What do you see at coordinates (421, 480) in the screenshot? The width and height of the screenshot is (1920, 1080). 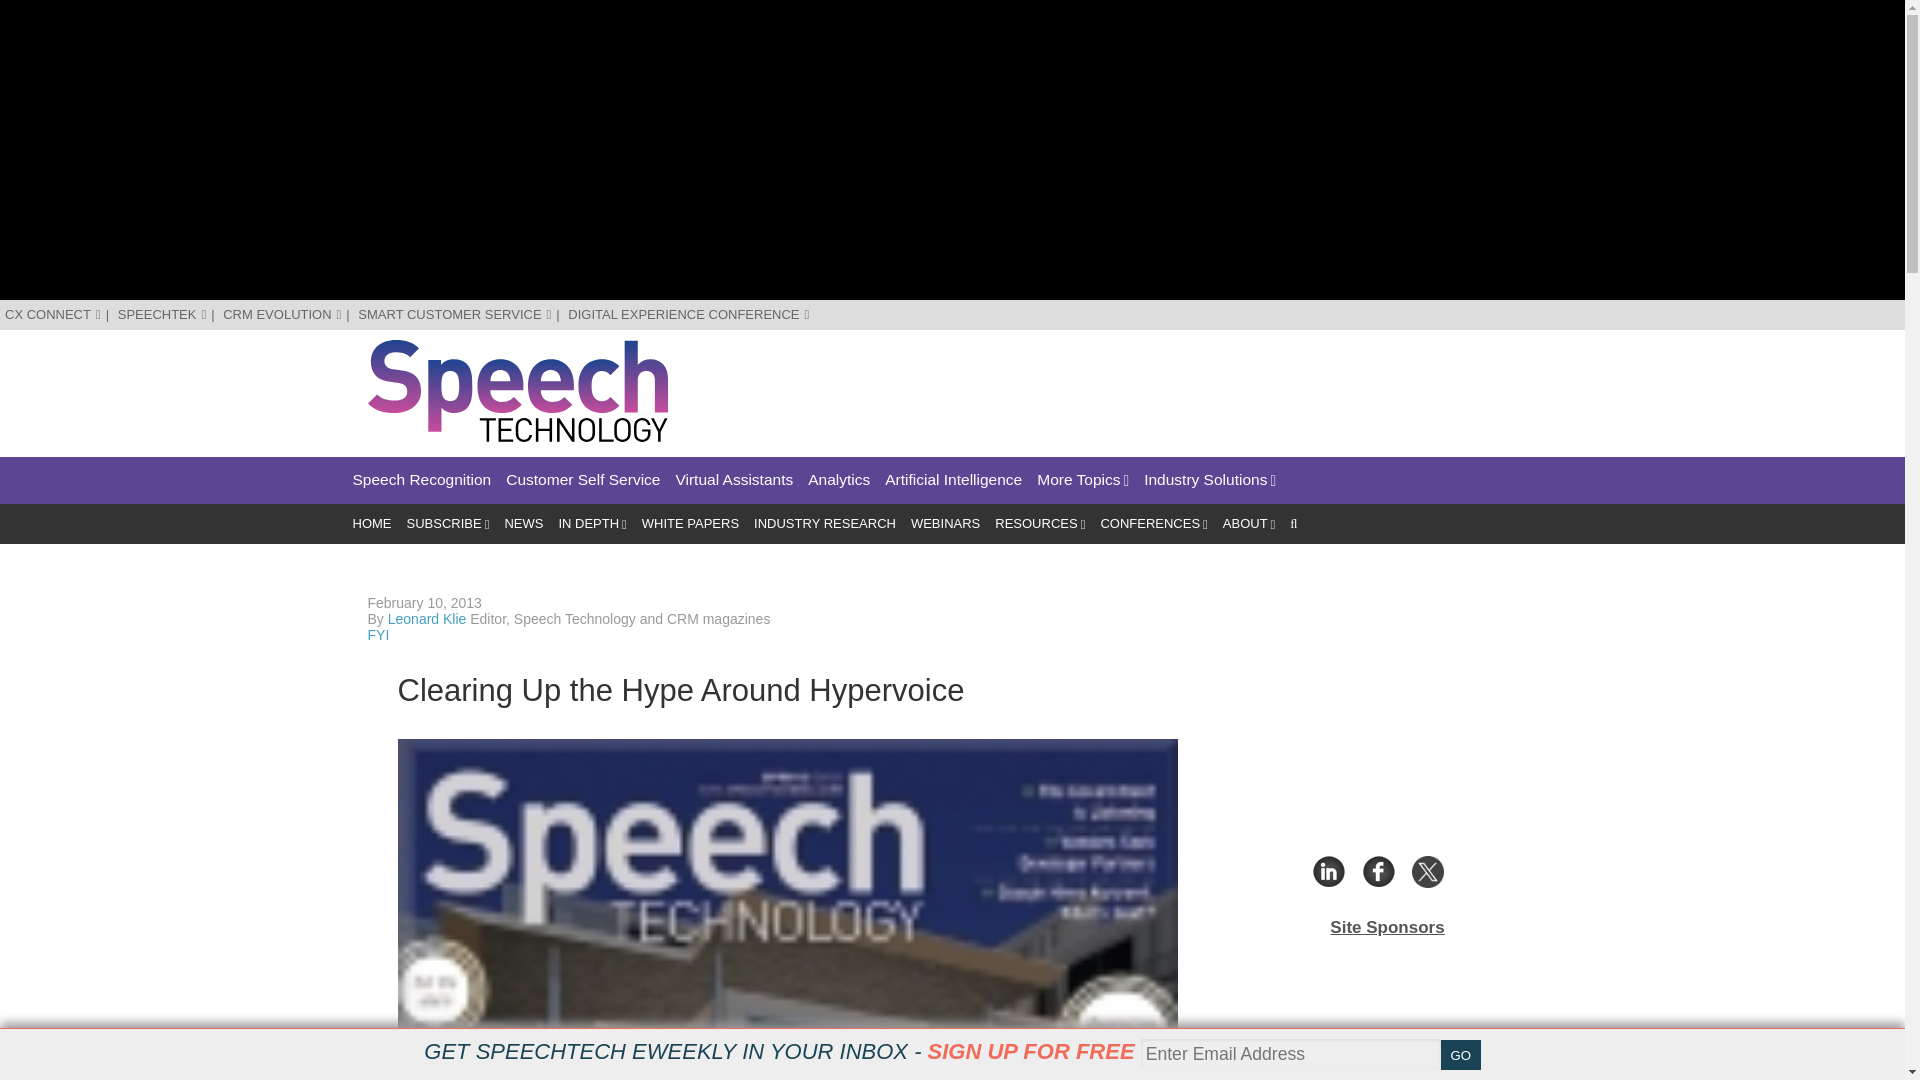 I see `Speech Recognition` at bounding box center [421, 480].